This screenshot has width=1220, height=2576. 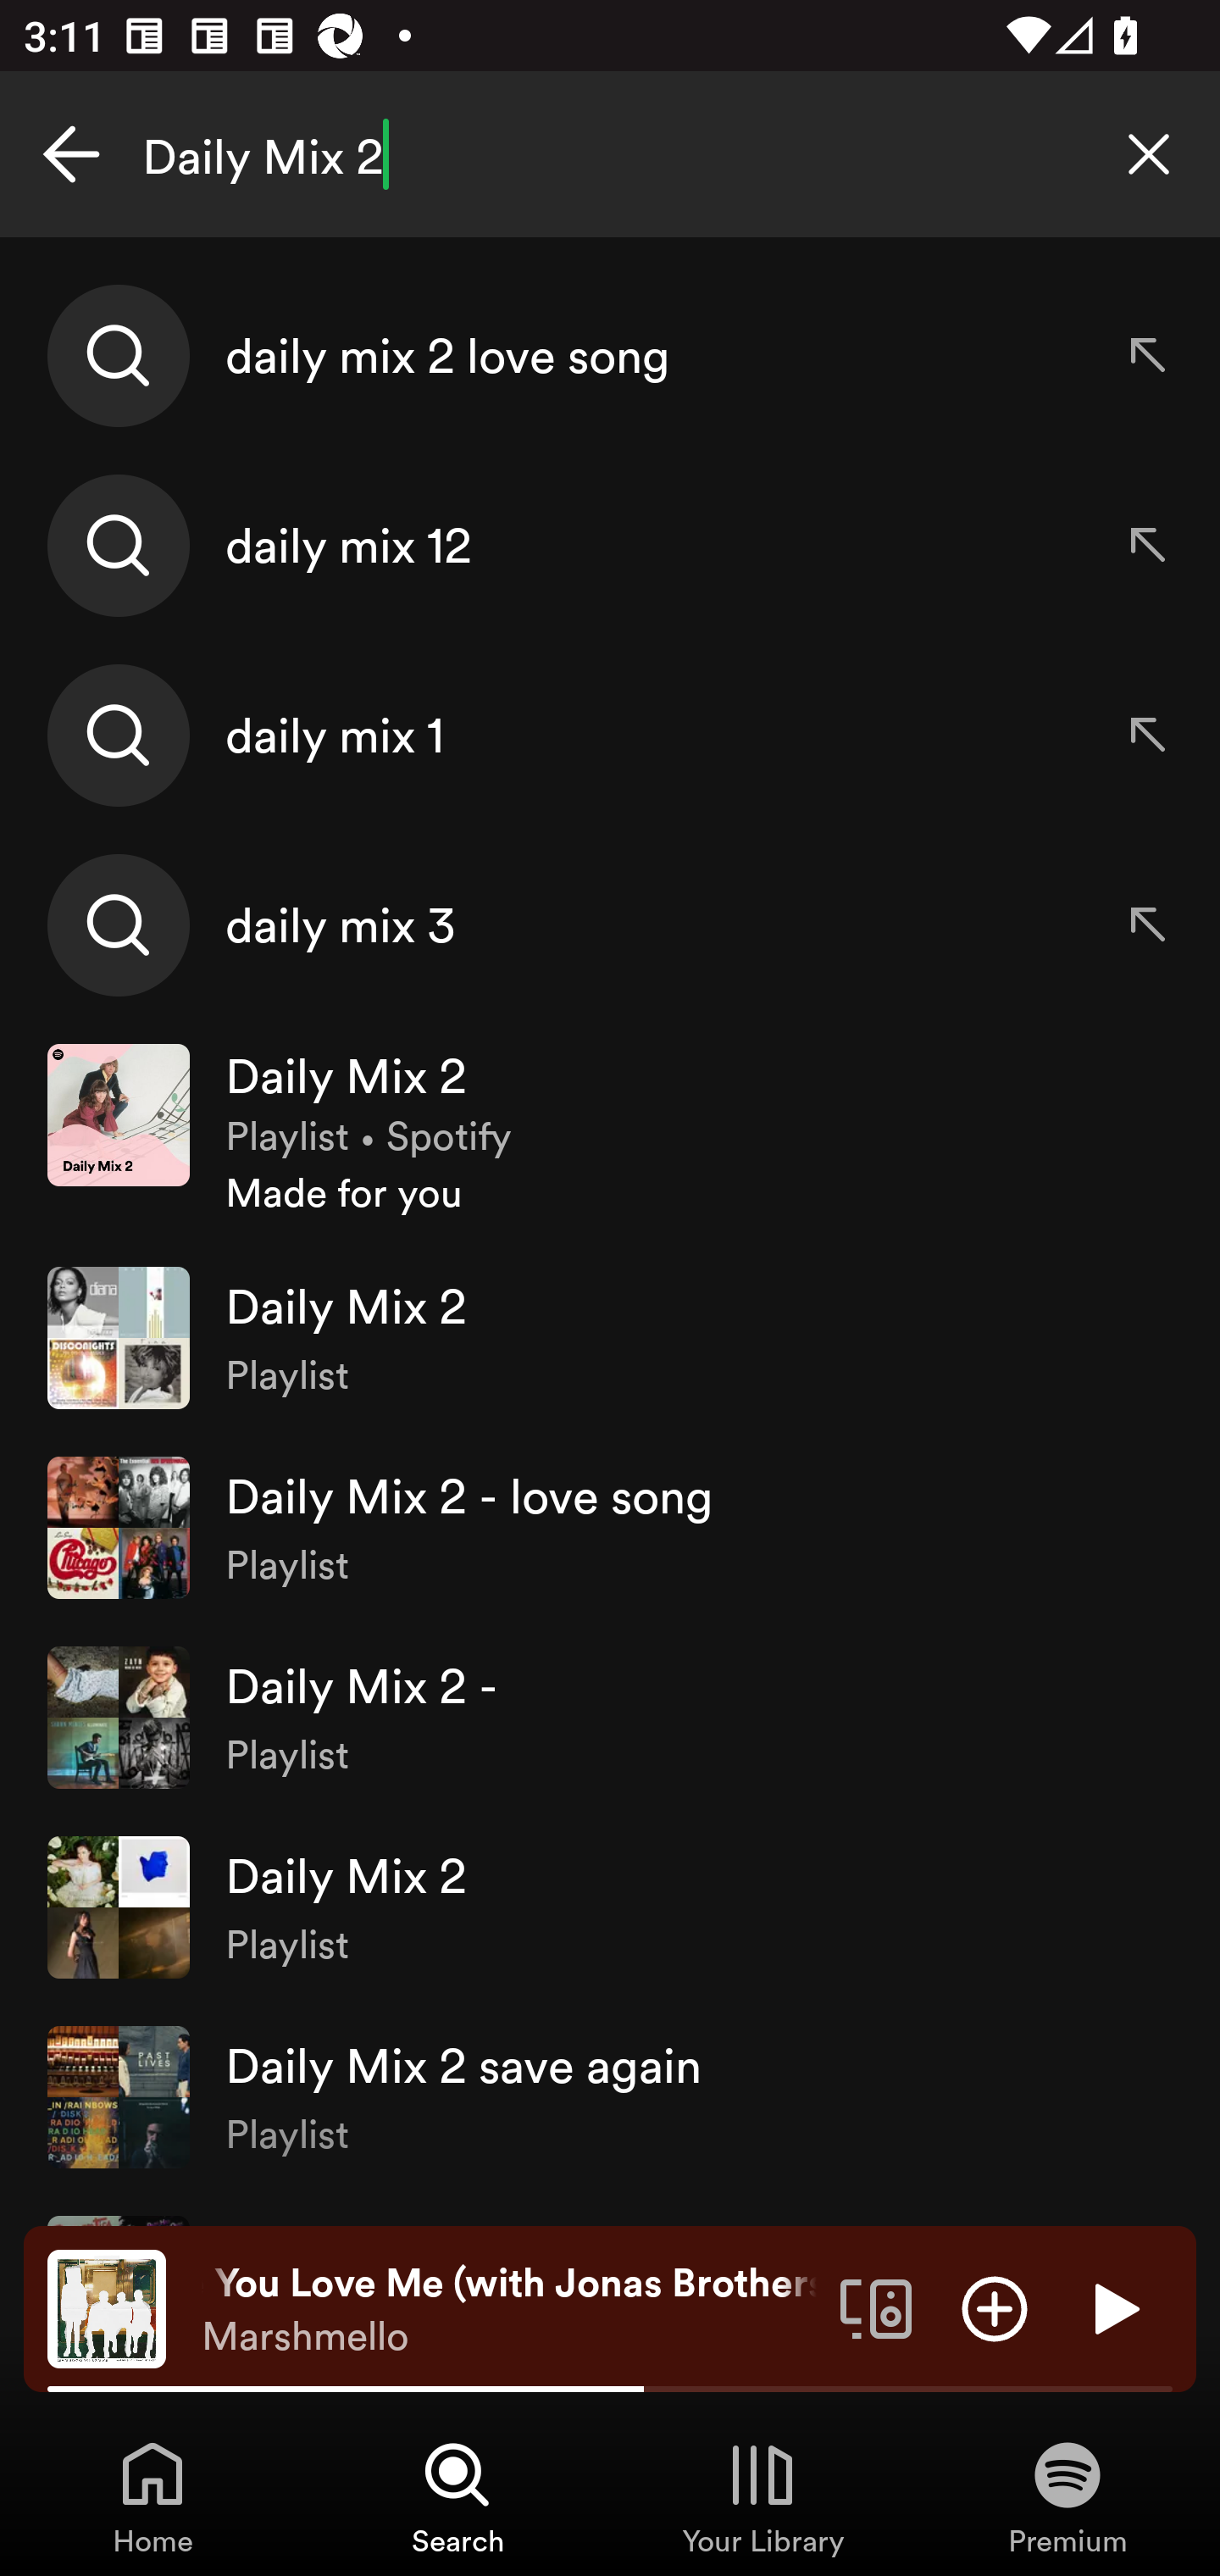 I want to click on Daily Mix 2 Playlist, so click(x=610, y=1907).